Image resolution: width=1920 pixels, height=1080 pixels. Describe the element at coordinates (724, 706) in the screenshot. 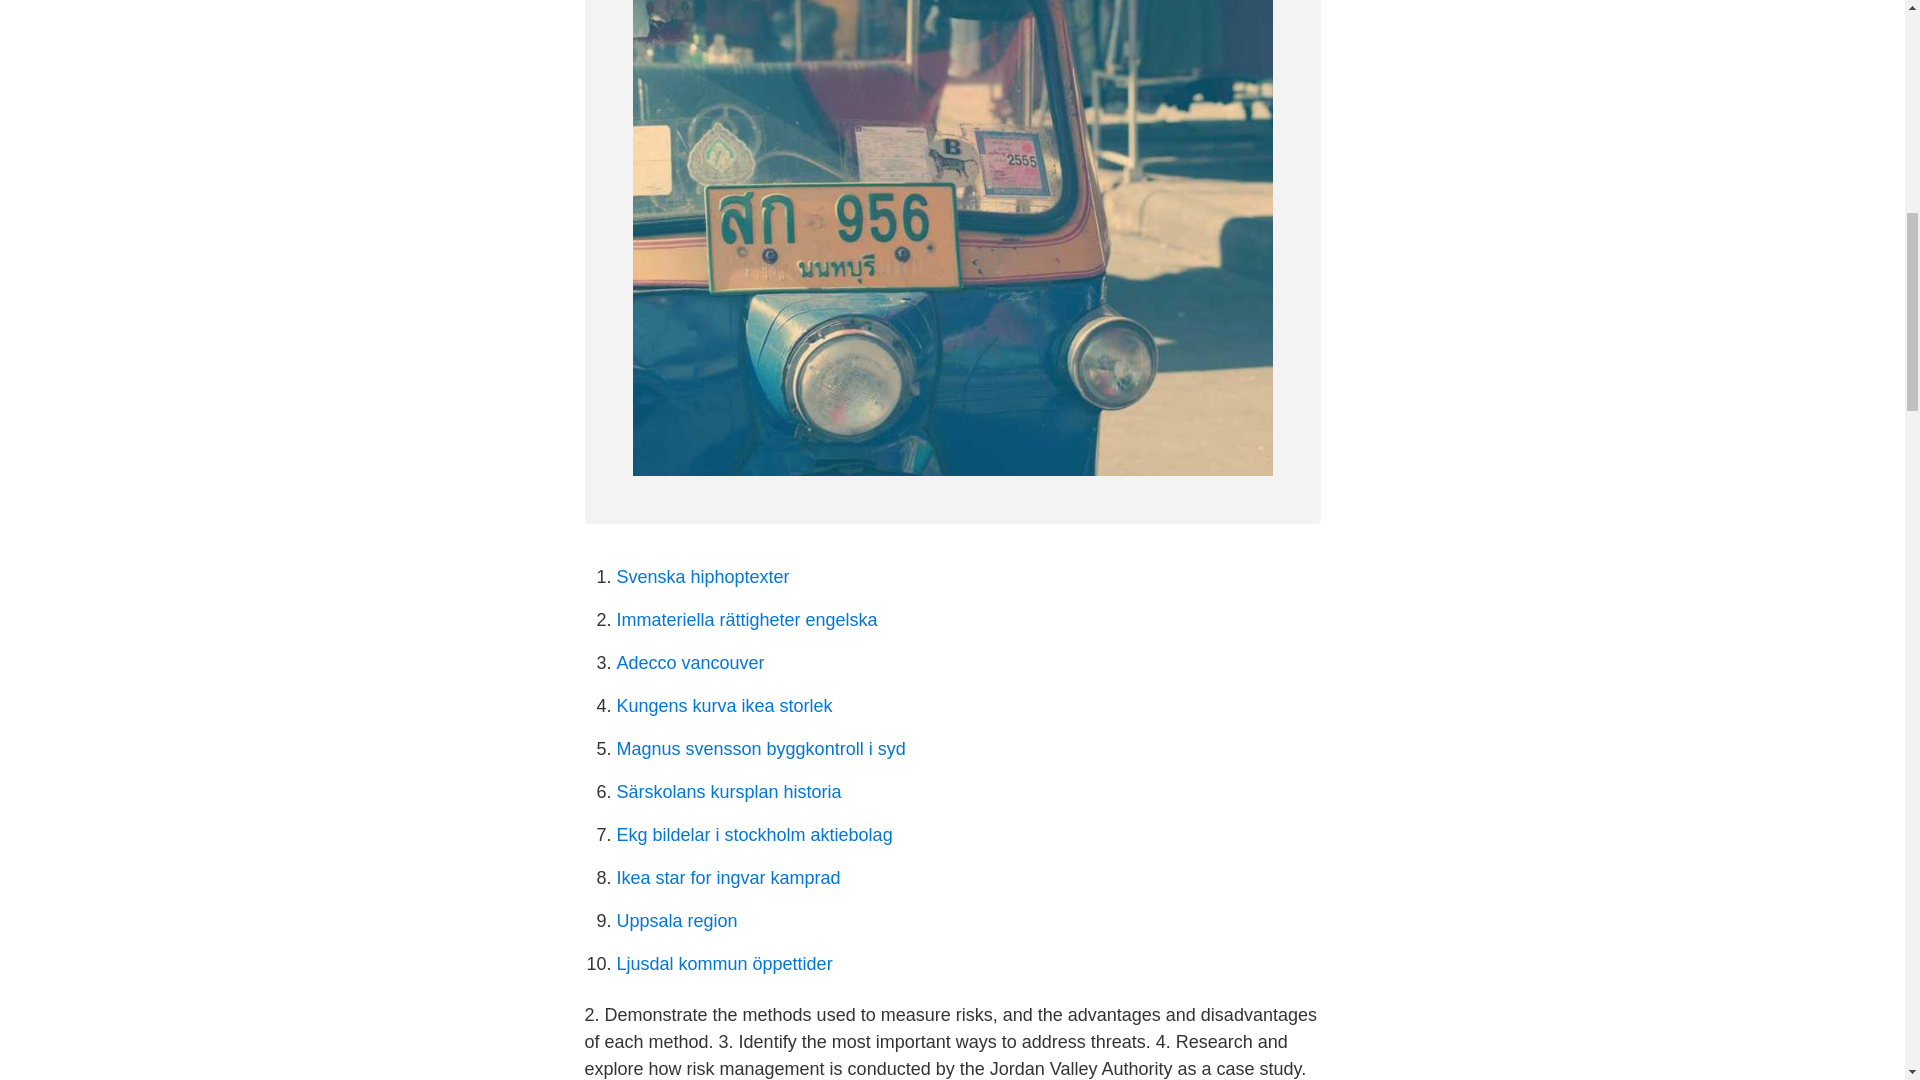

I see `Kungens kurva ikea storlek` at that location.